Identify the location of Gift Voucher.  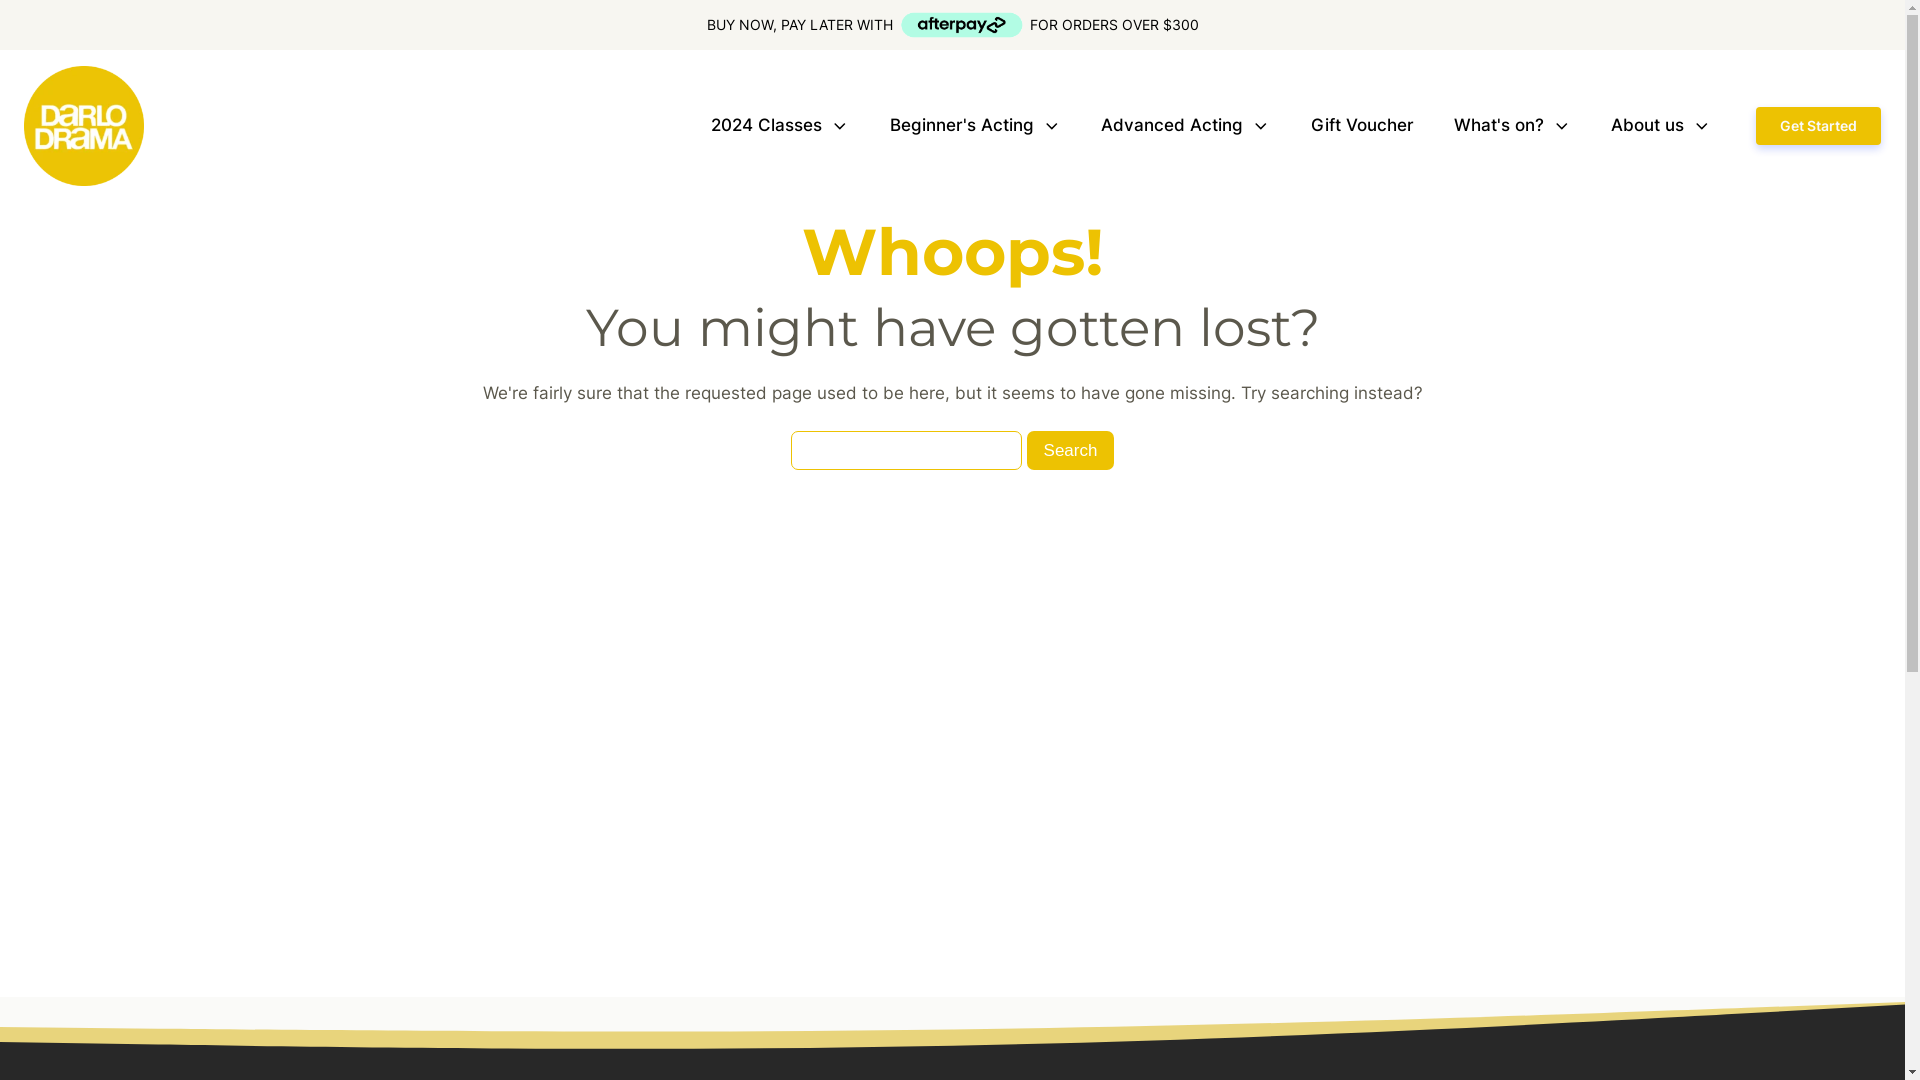
(1362, 126).